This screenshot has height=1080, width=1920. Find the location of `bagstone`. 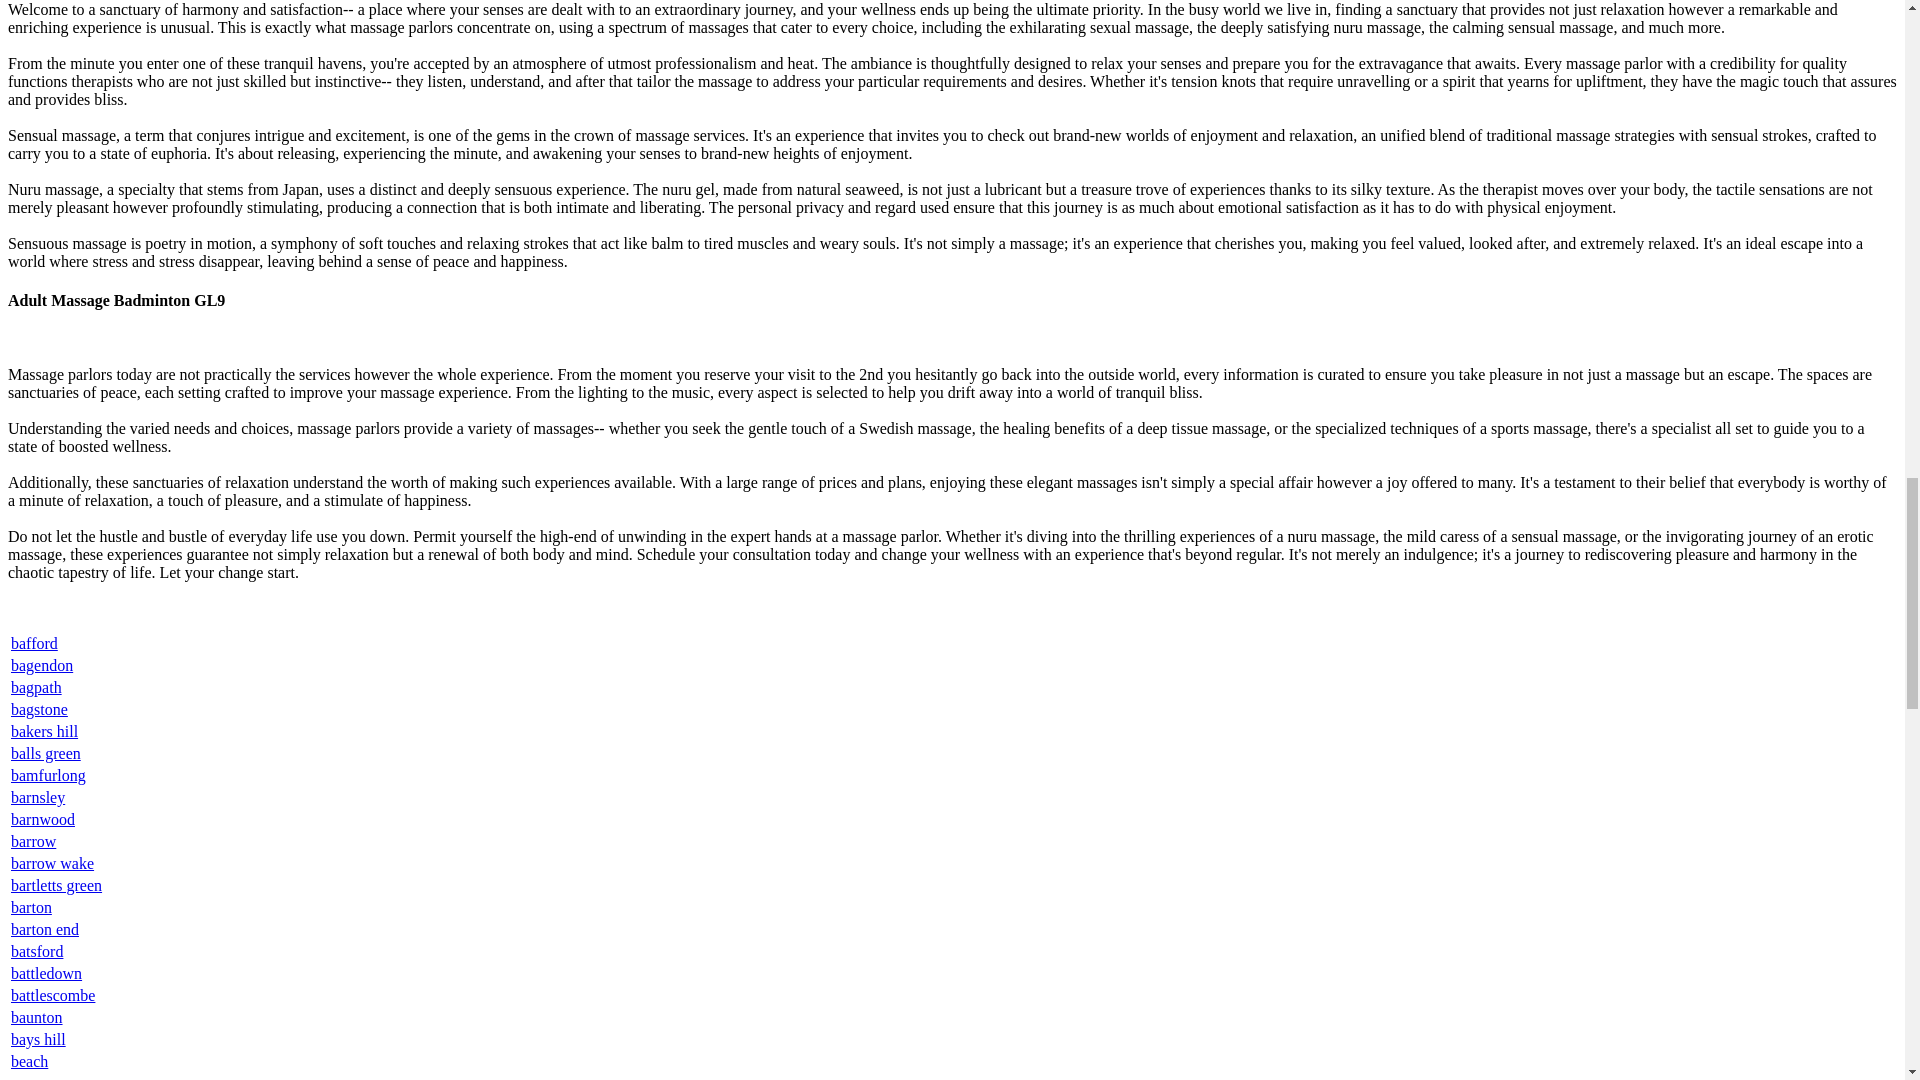

bagstone is located at coordinates (39, 709).